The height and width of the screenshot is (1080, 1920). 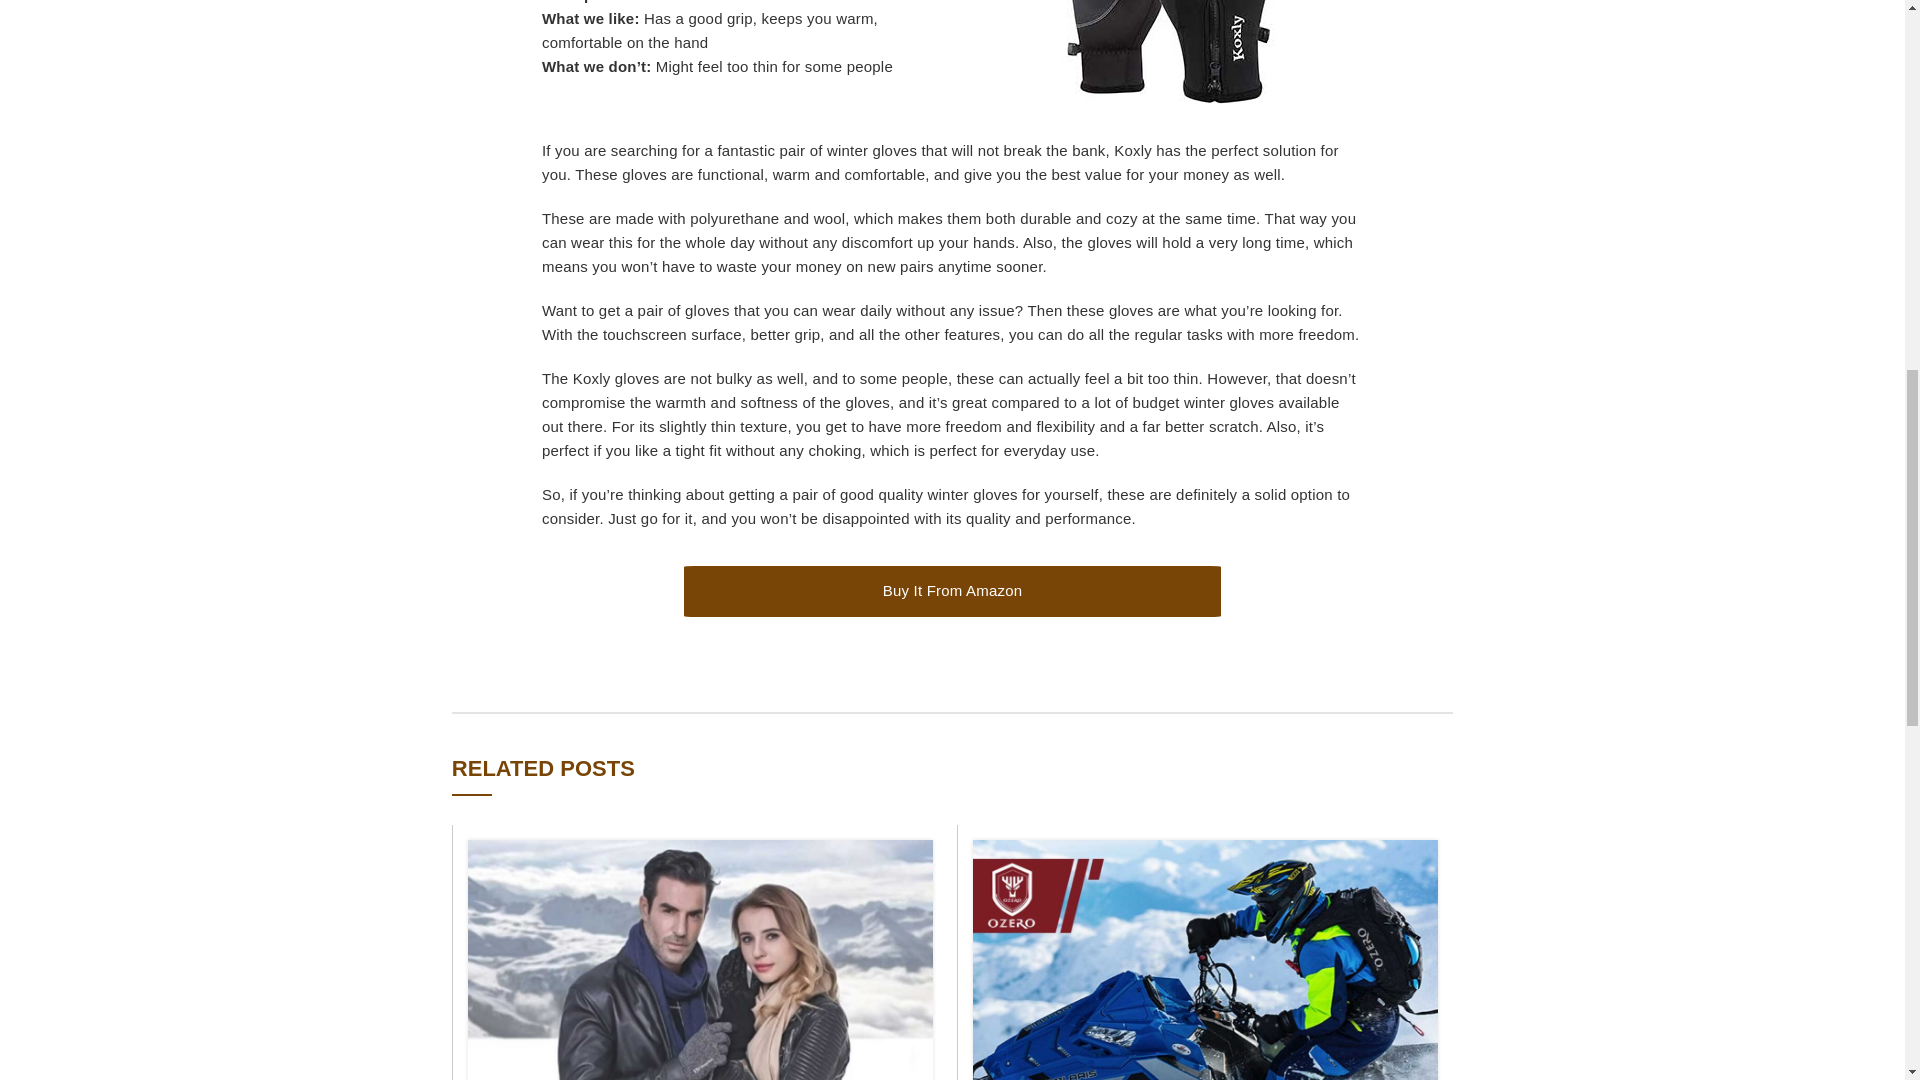 I want to click on Koxly-Touch-Screen-Fingers-Warm-Winter-Gloves1, so click(x=1165, y=52).